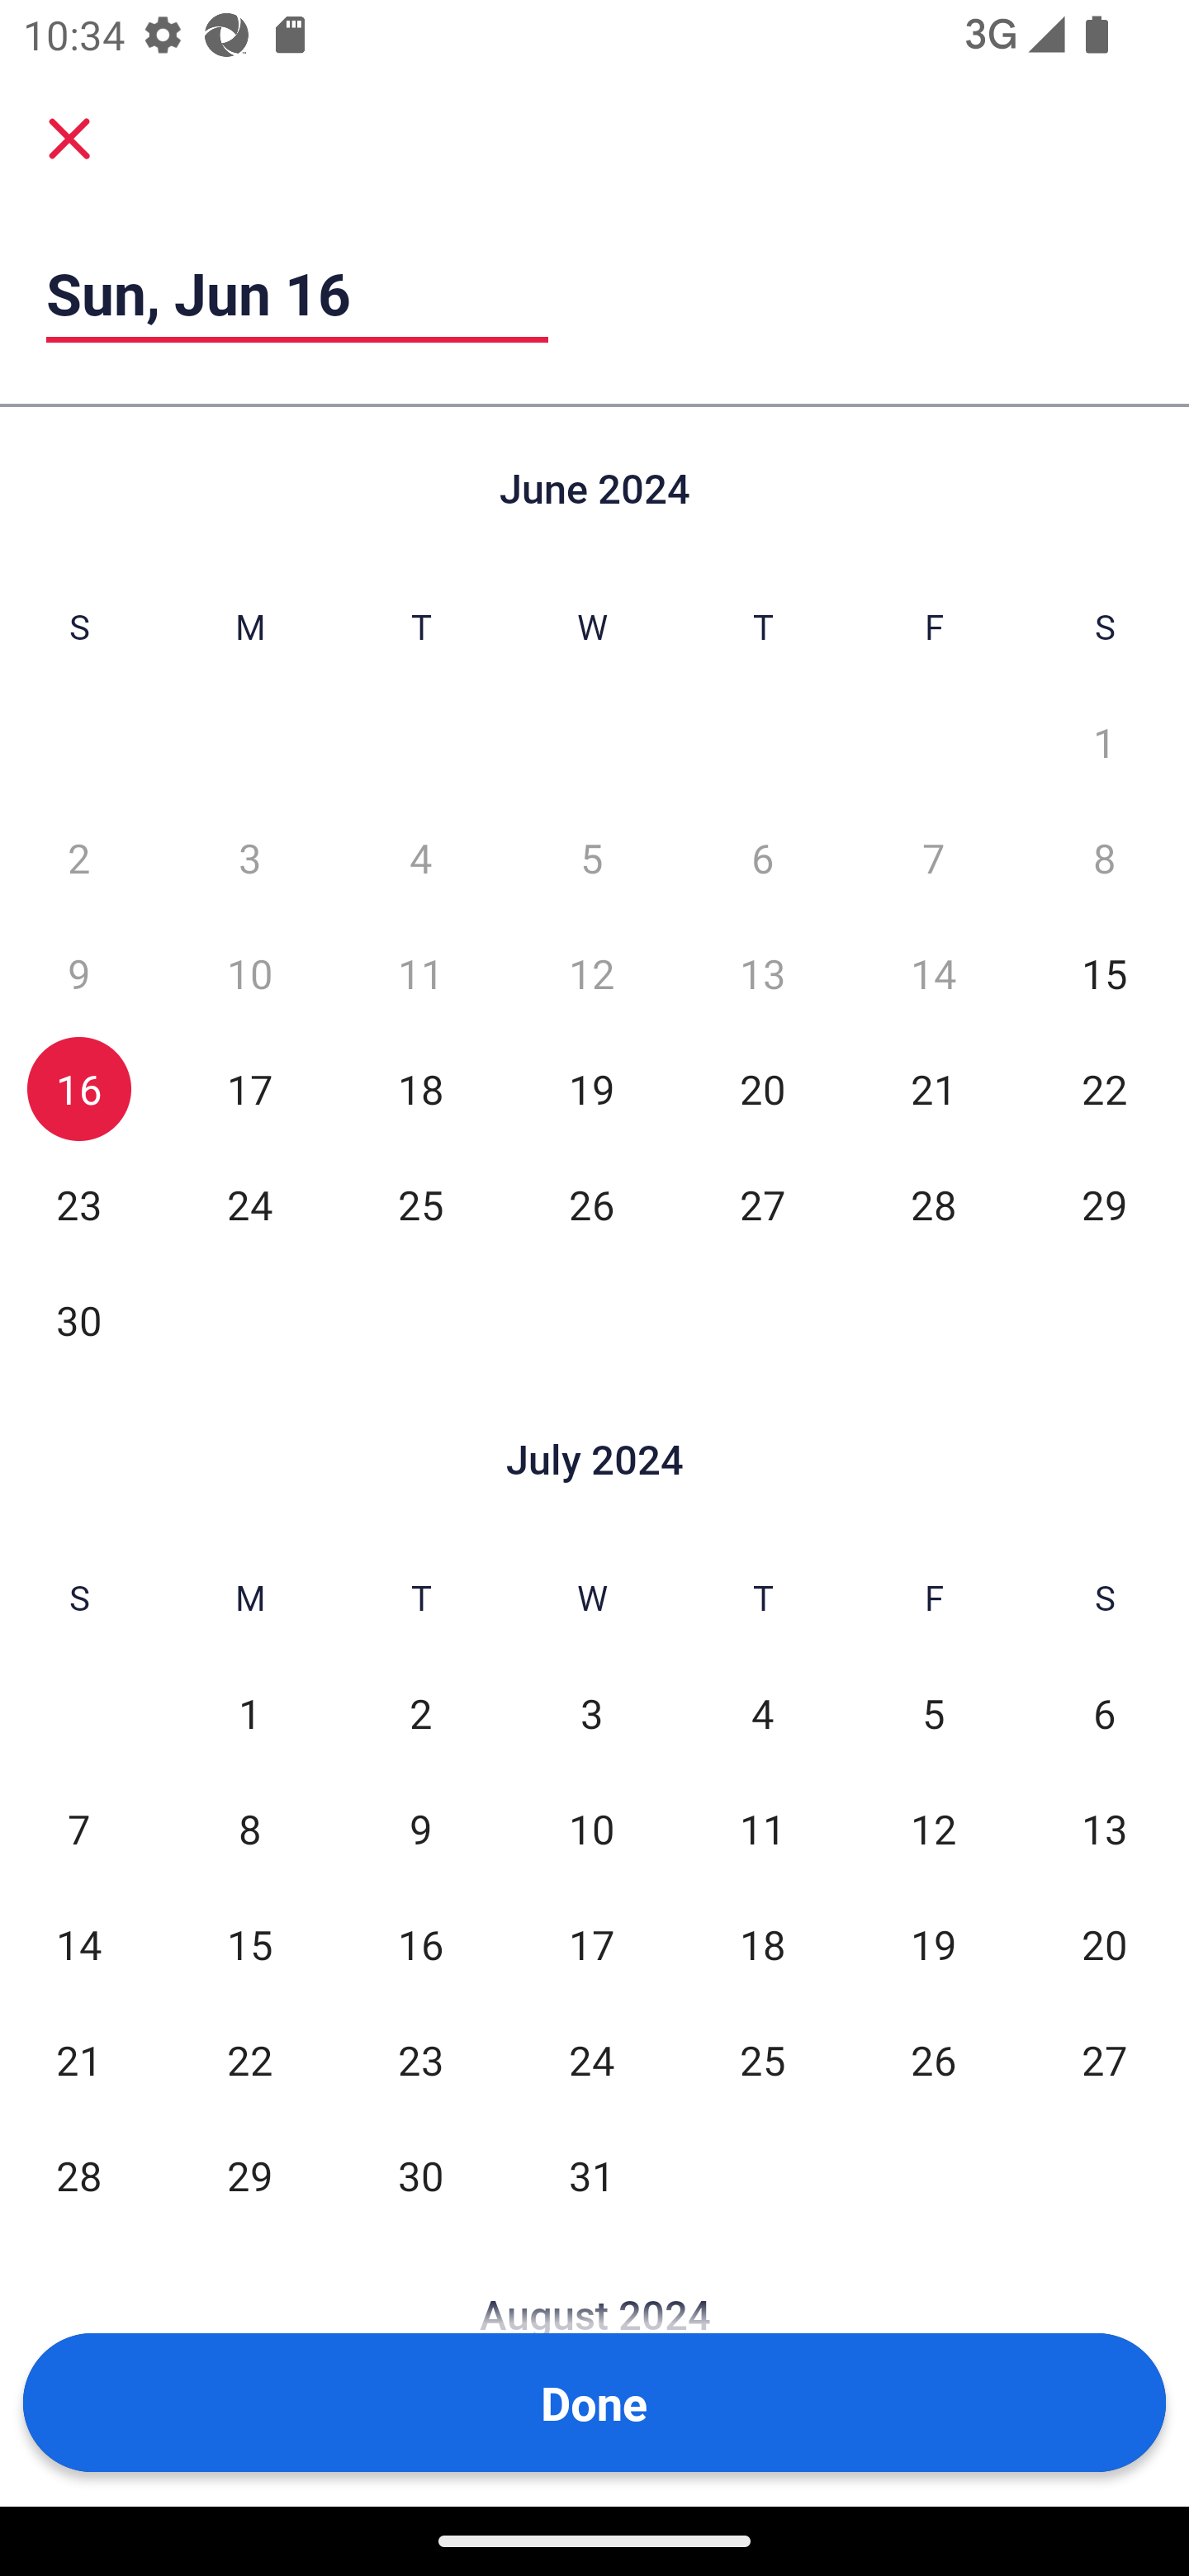 This screenshot has height=2576, width=1189. Describe the element at coordinates (591, 1944) in the screenshot. I see `17 Wed, Jul 17, Not Selected` at that location.